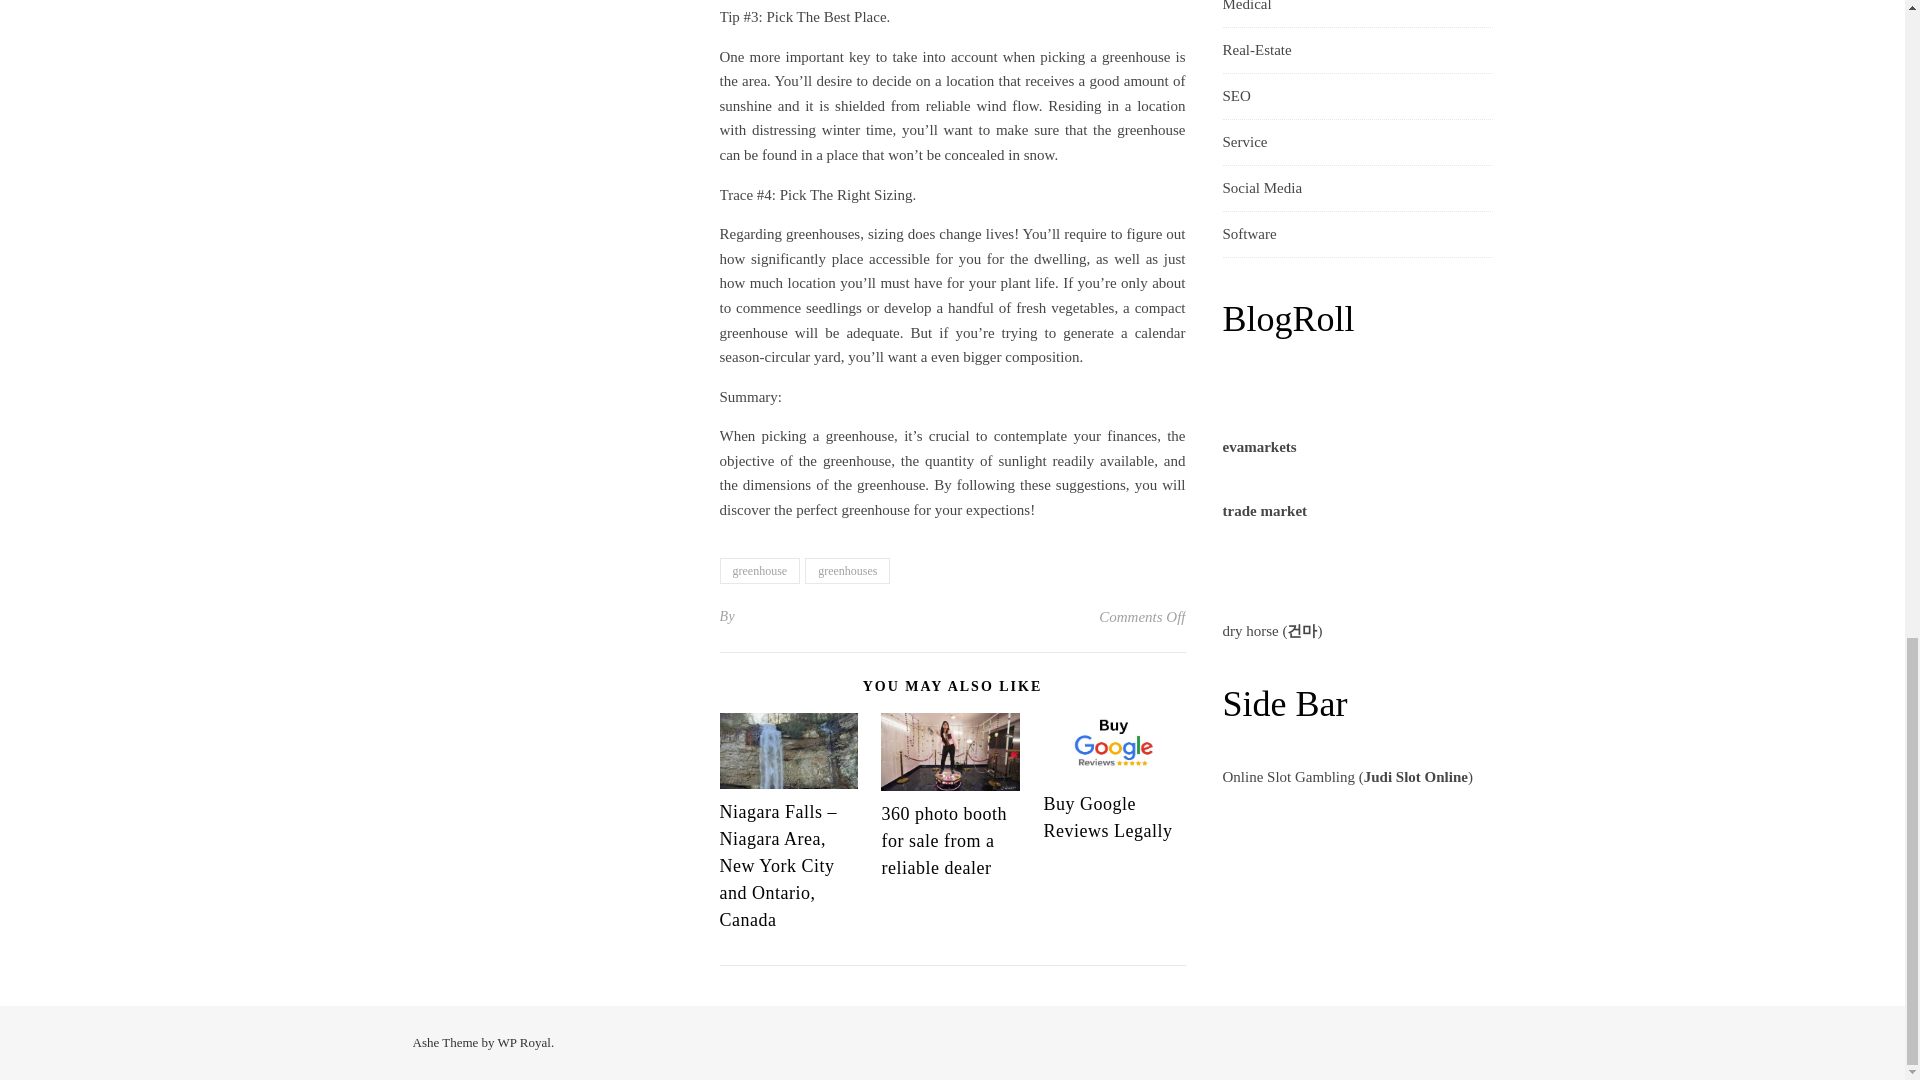 The height and width of the screenshot is (1080, 1920). Describe the element at coordinates (1106, 817) in the screenshot. I see `Buy Google Reviews Legally` at that location.